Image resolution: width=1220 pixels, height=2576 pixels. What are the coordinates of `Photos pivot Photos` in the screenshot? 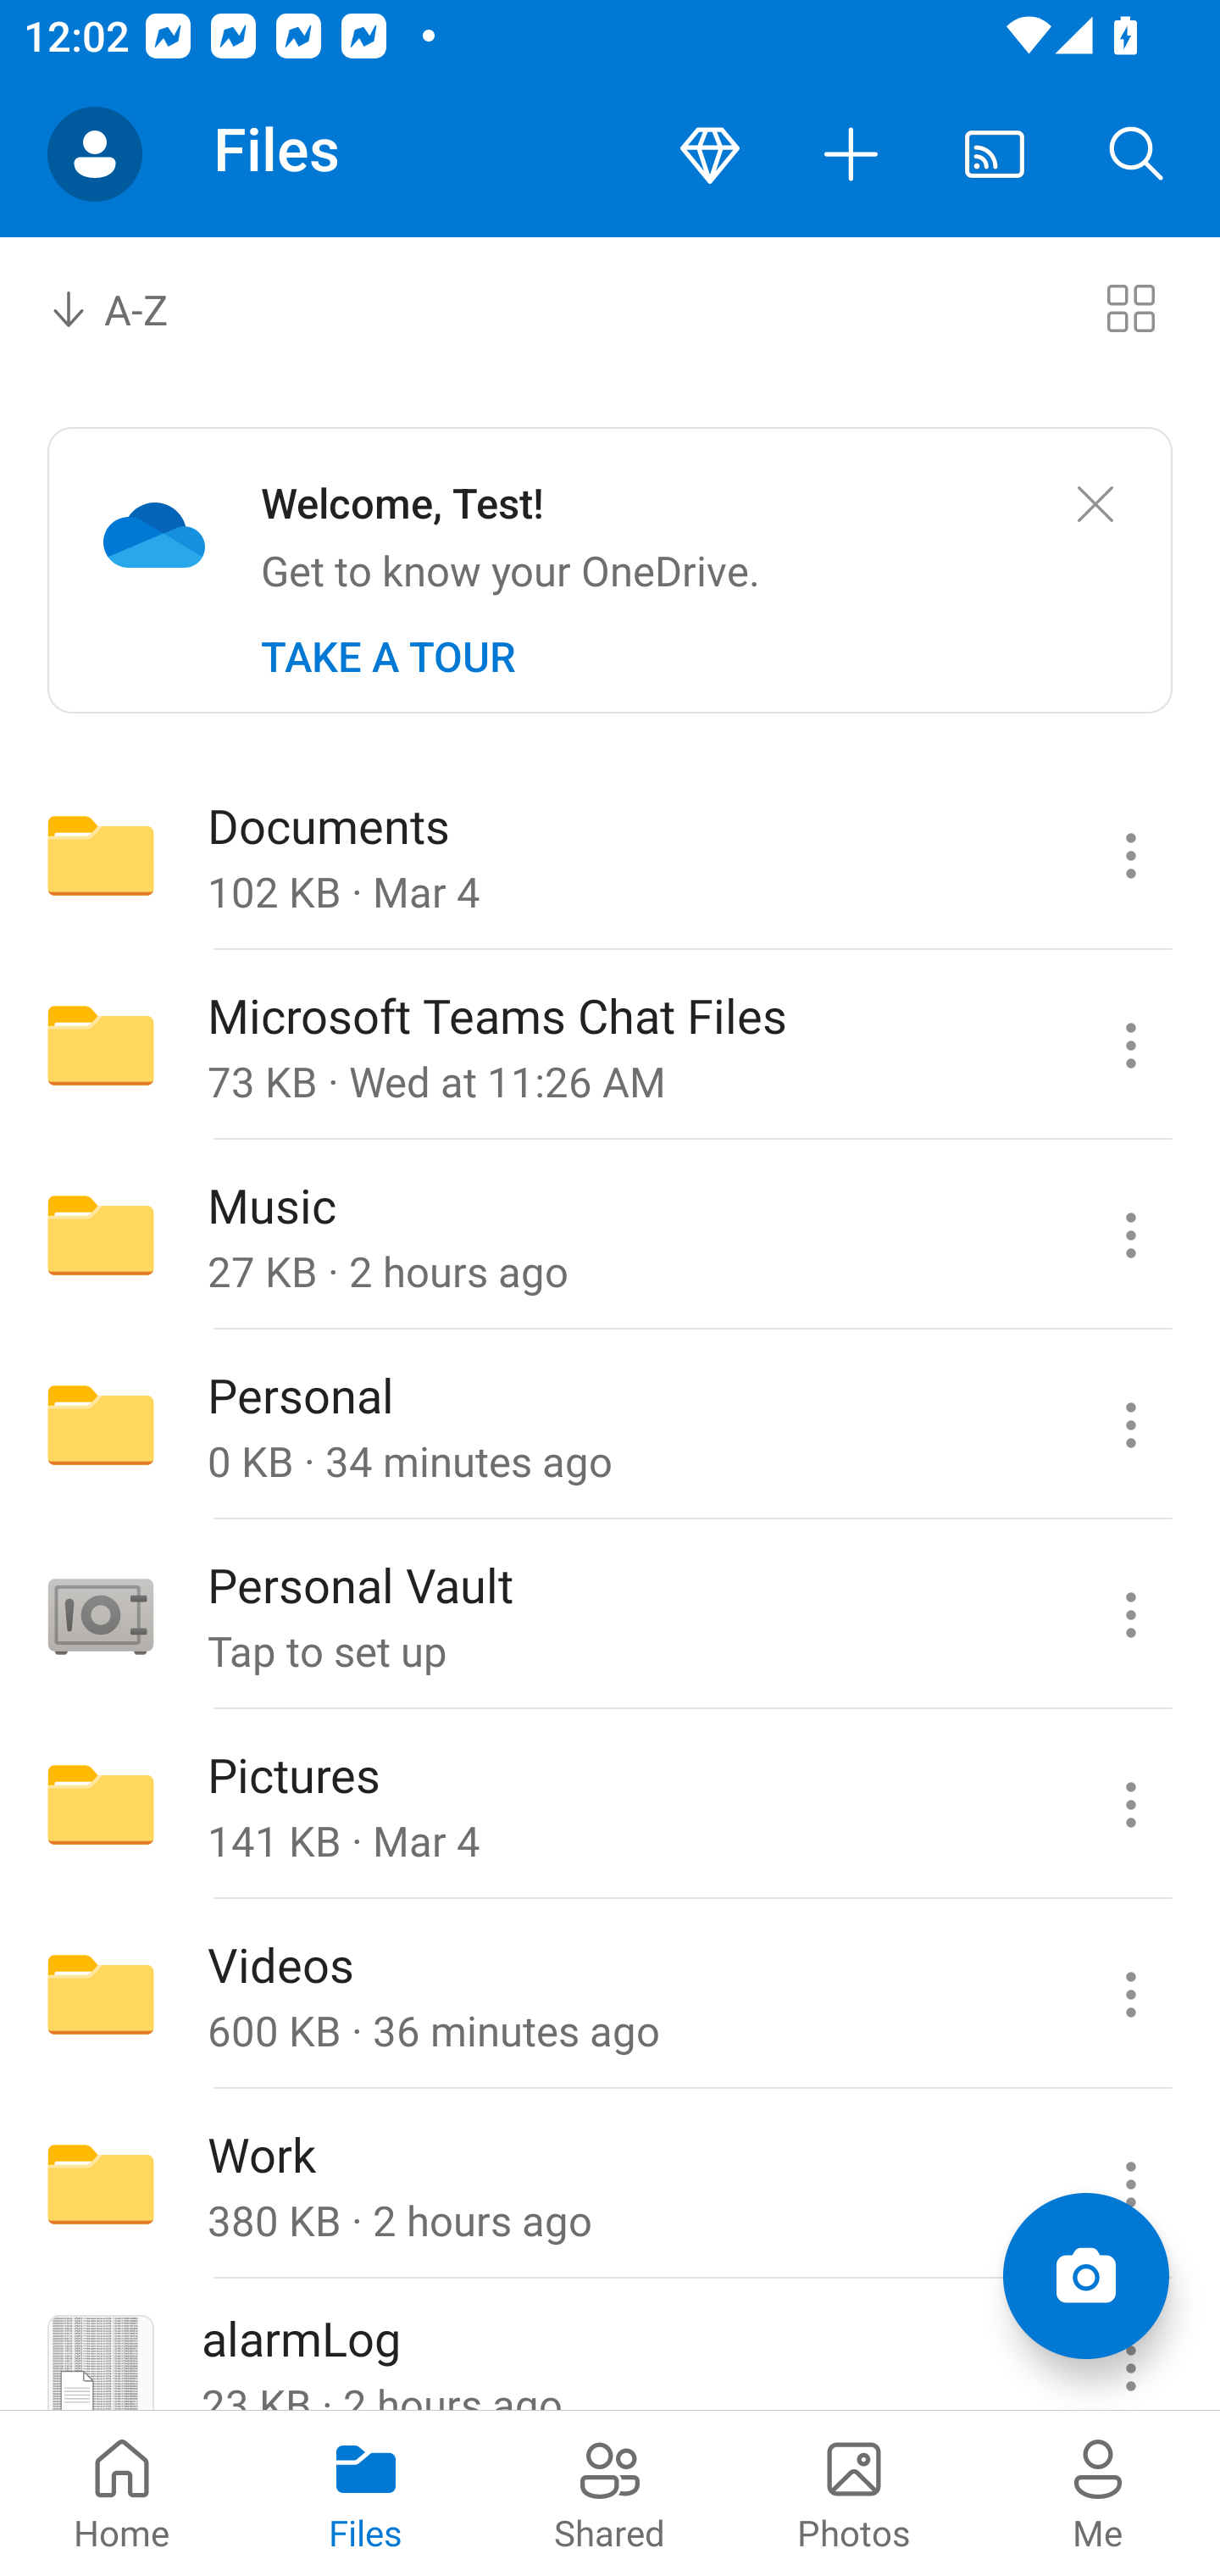 It's located at (854, 2493).